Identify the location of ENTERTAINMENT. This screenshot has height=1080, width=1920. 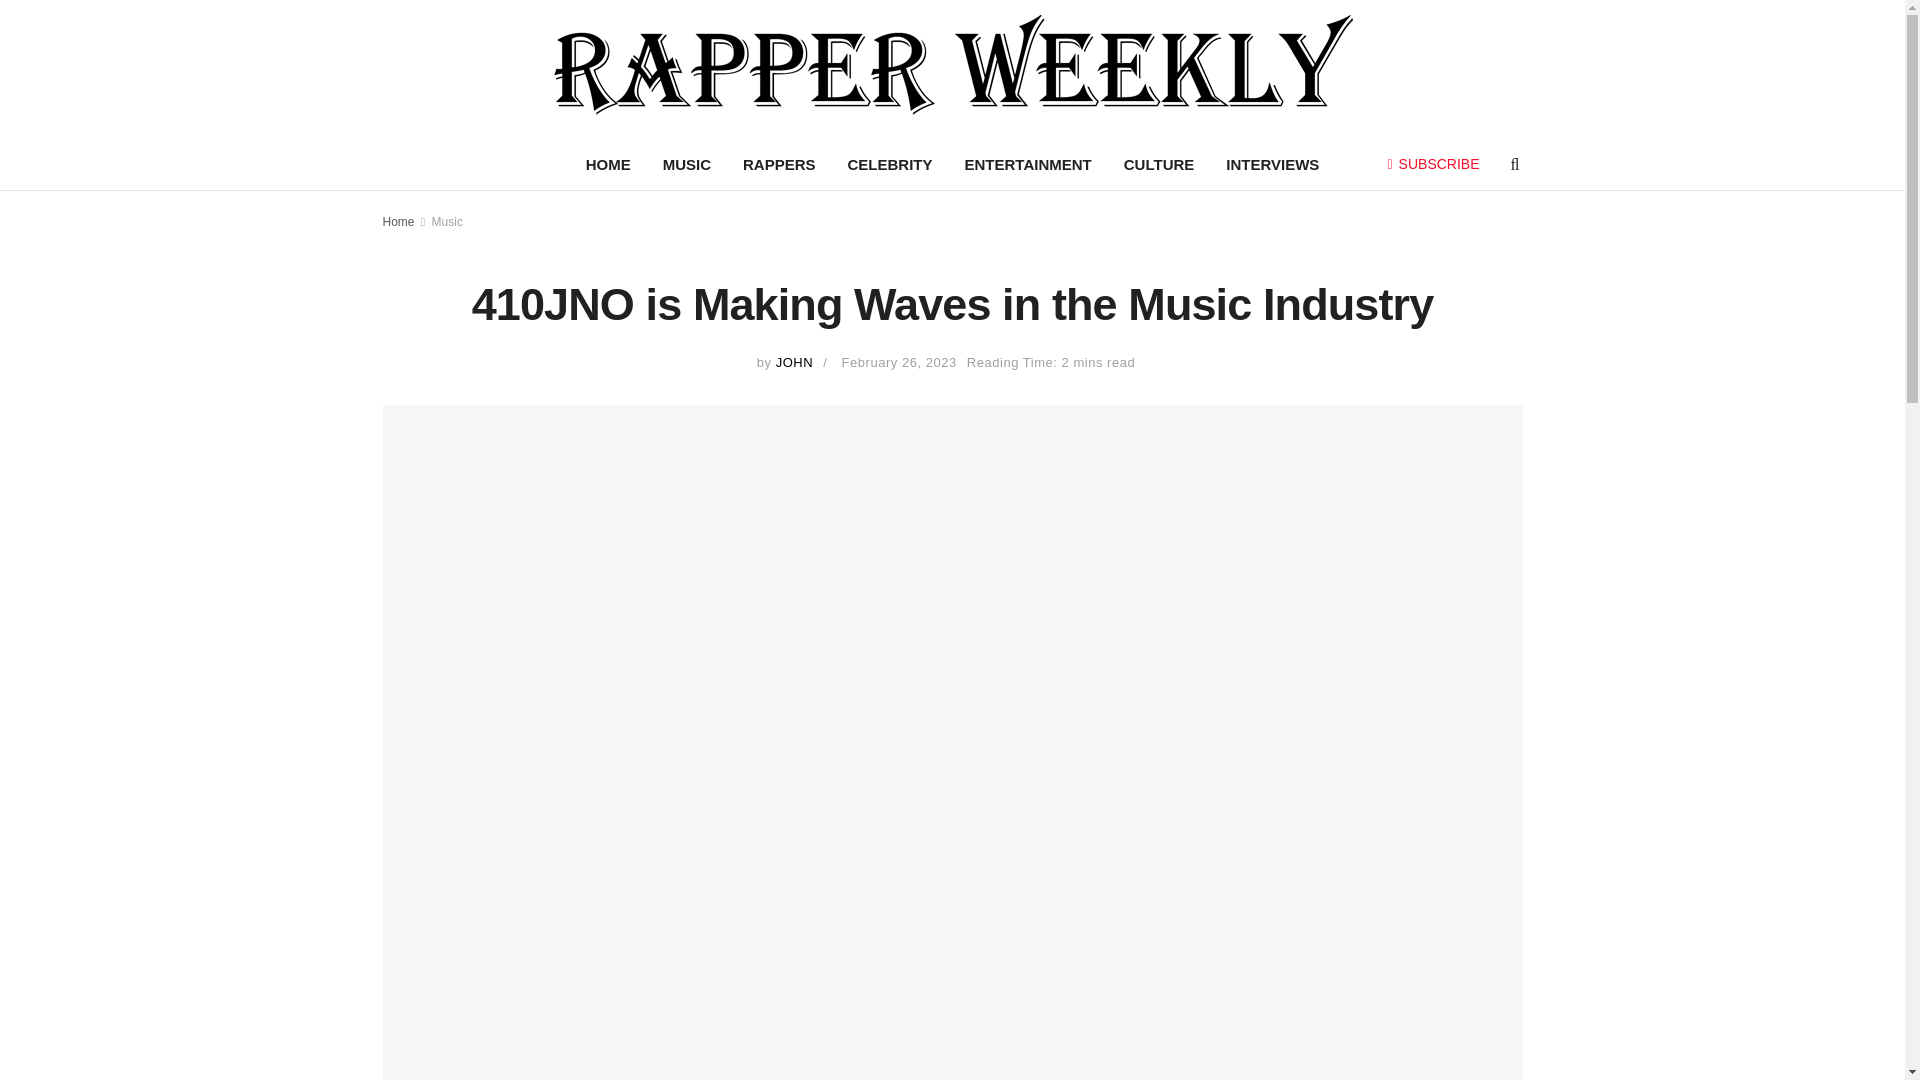
(1028, 165).